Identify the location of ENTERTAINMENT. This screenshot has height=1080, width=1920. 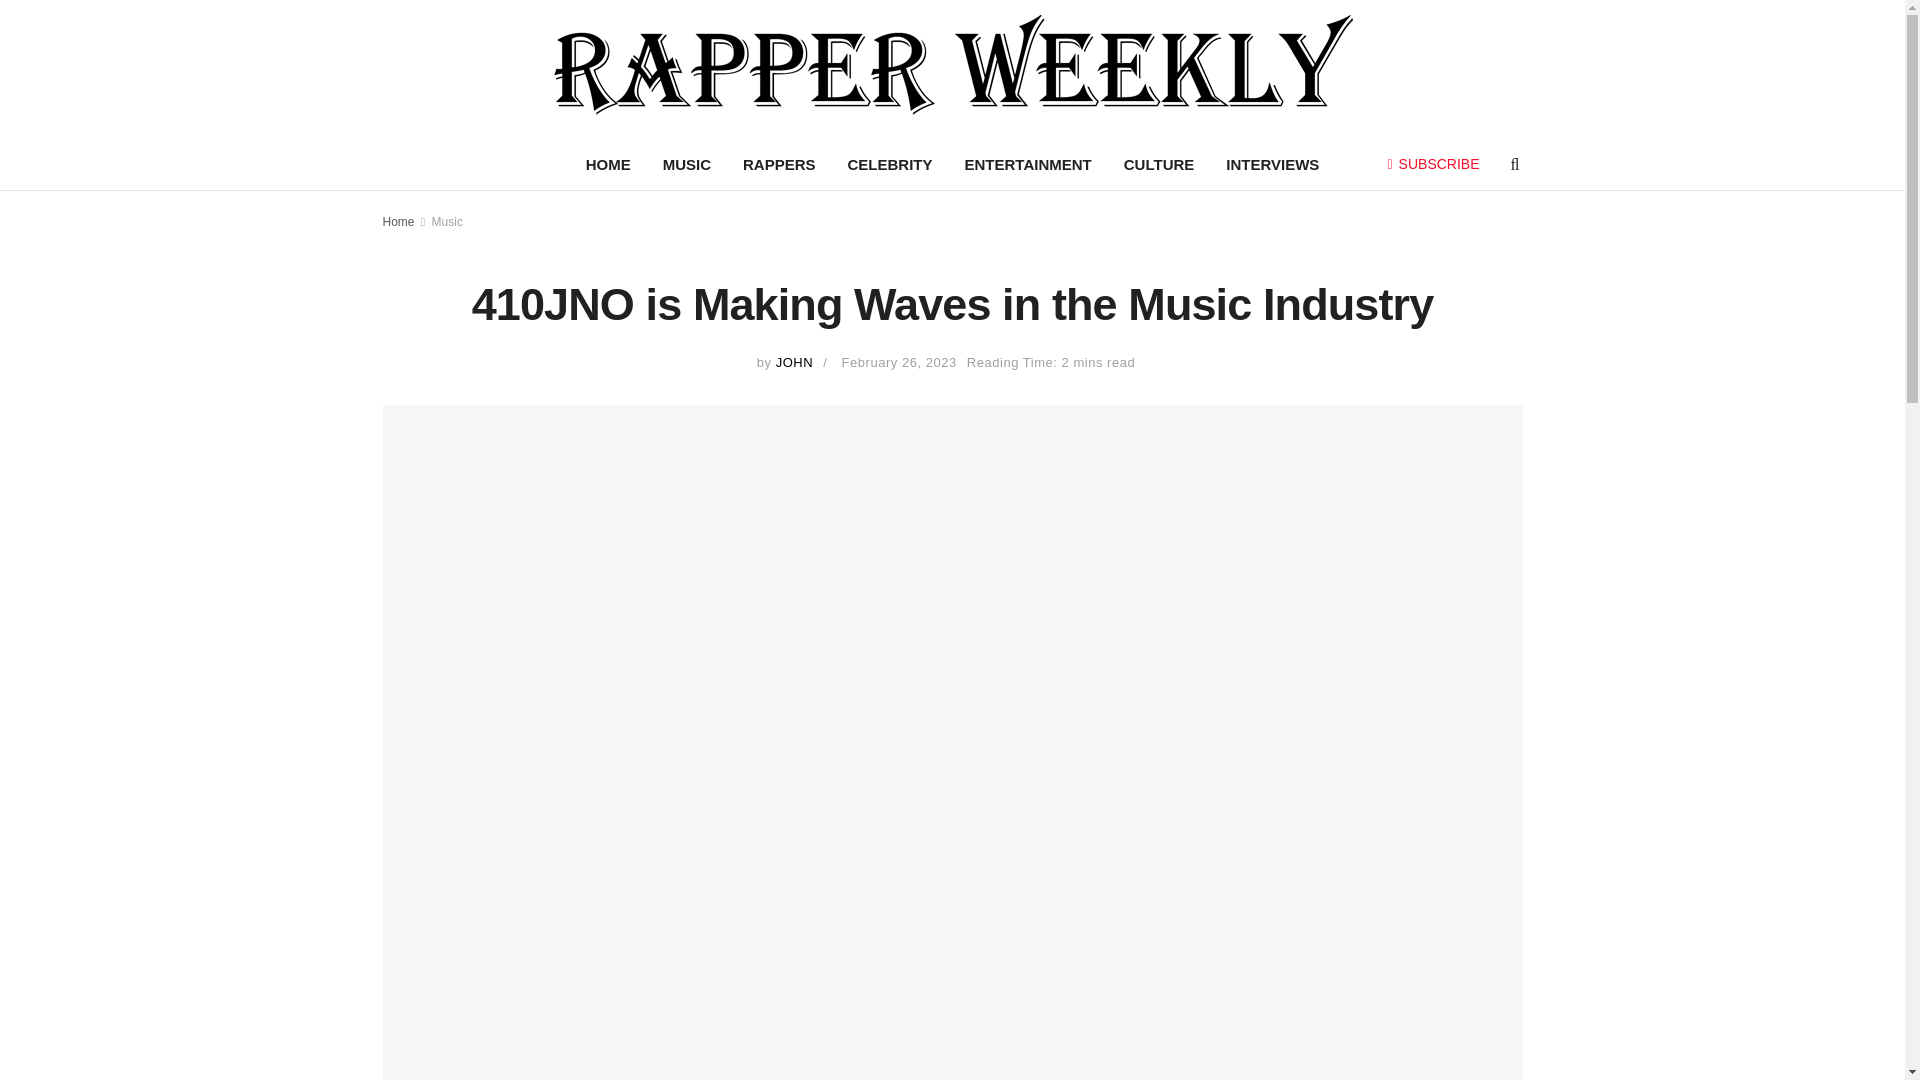
(1028, 165).